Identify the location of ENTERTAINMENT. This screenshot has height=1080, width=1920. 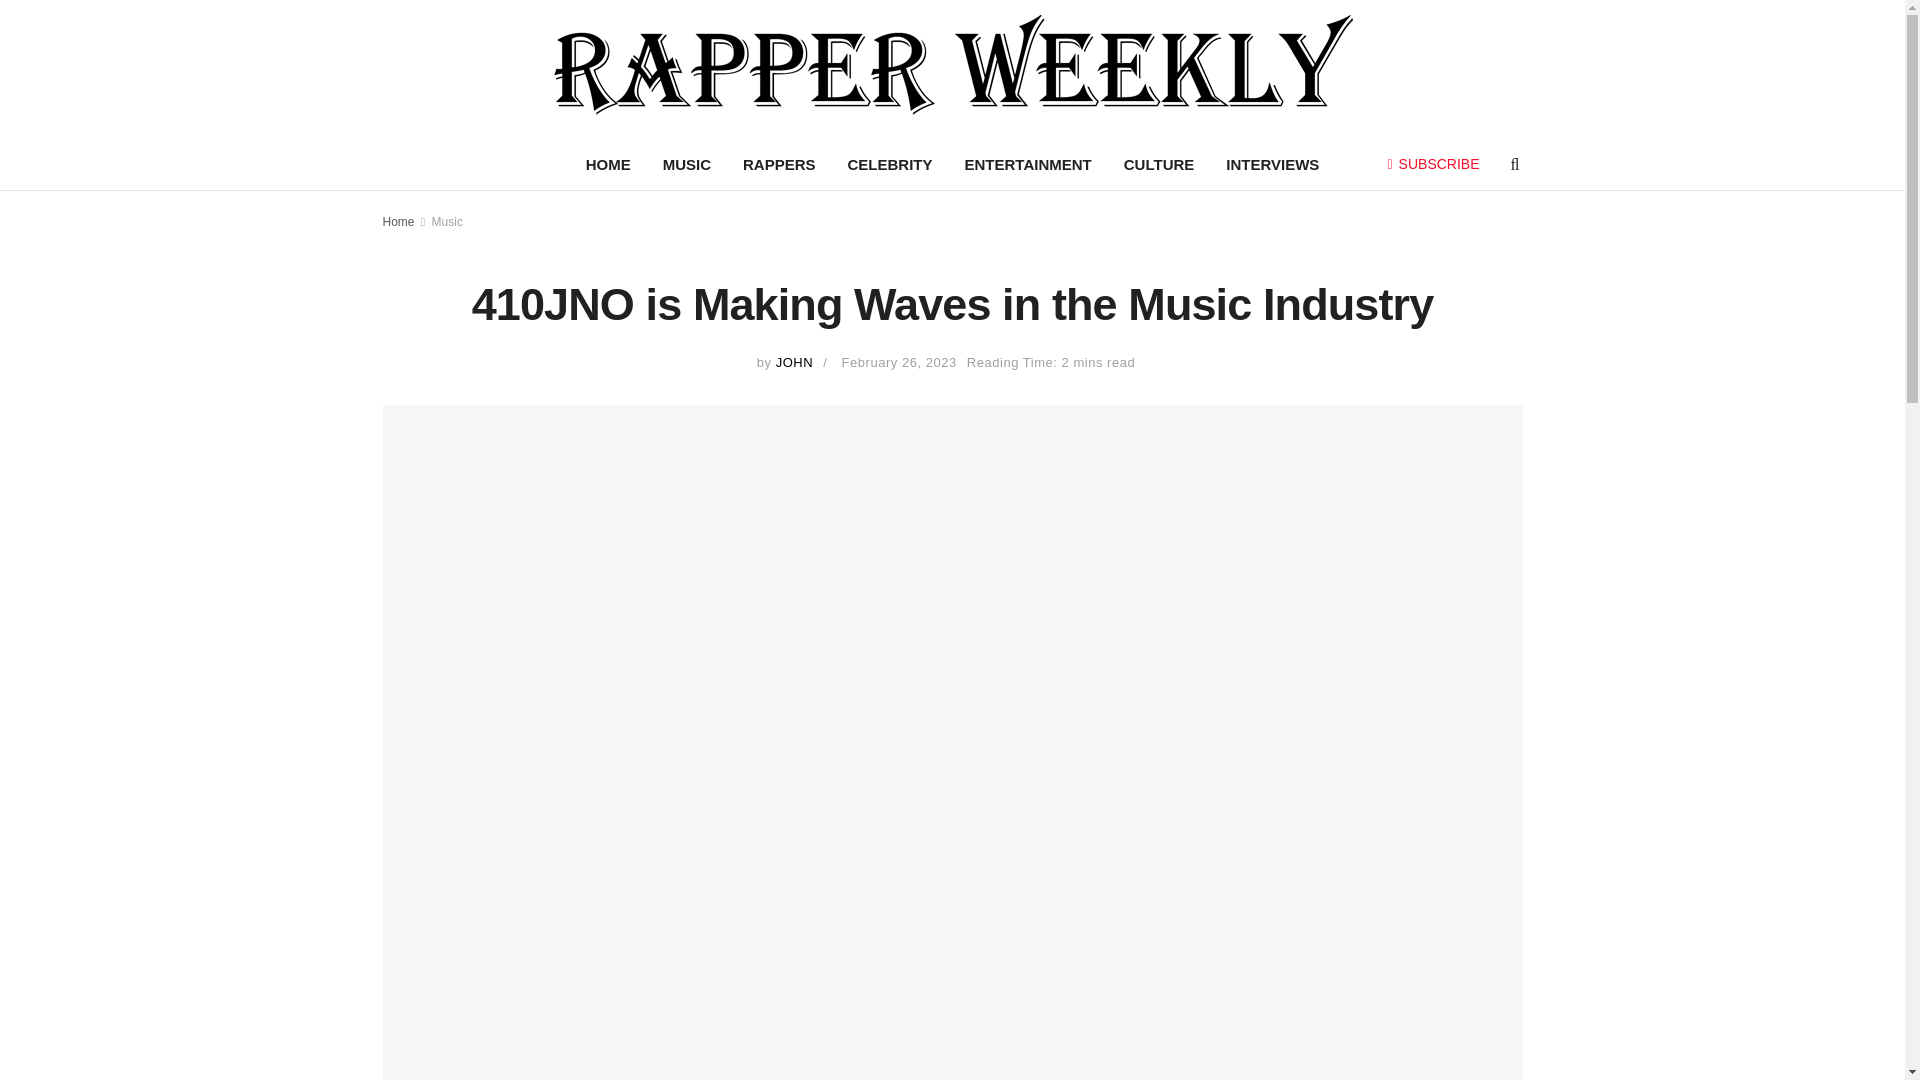
(1028, 165).